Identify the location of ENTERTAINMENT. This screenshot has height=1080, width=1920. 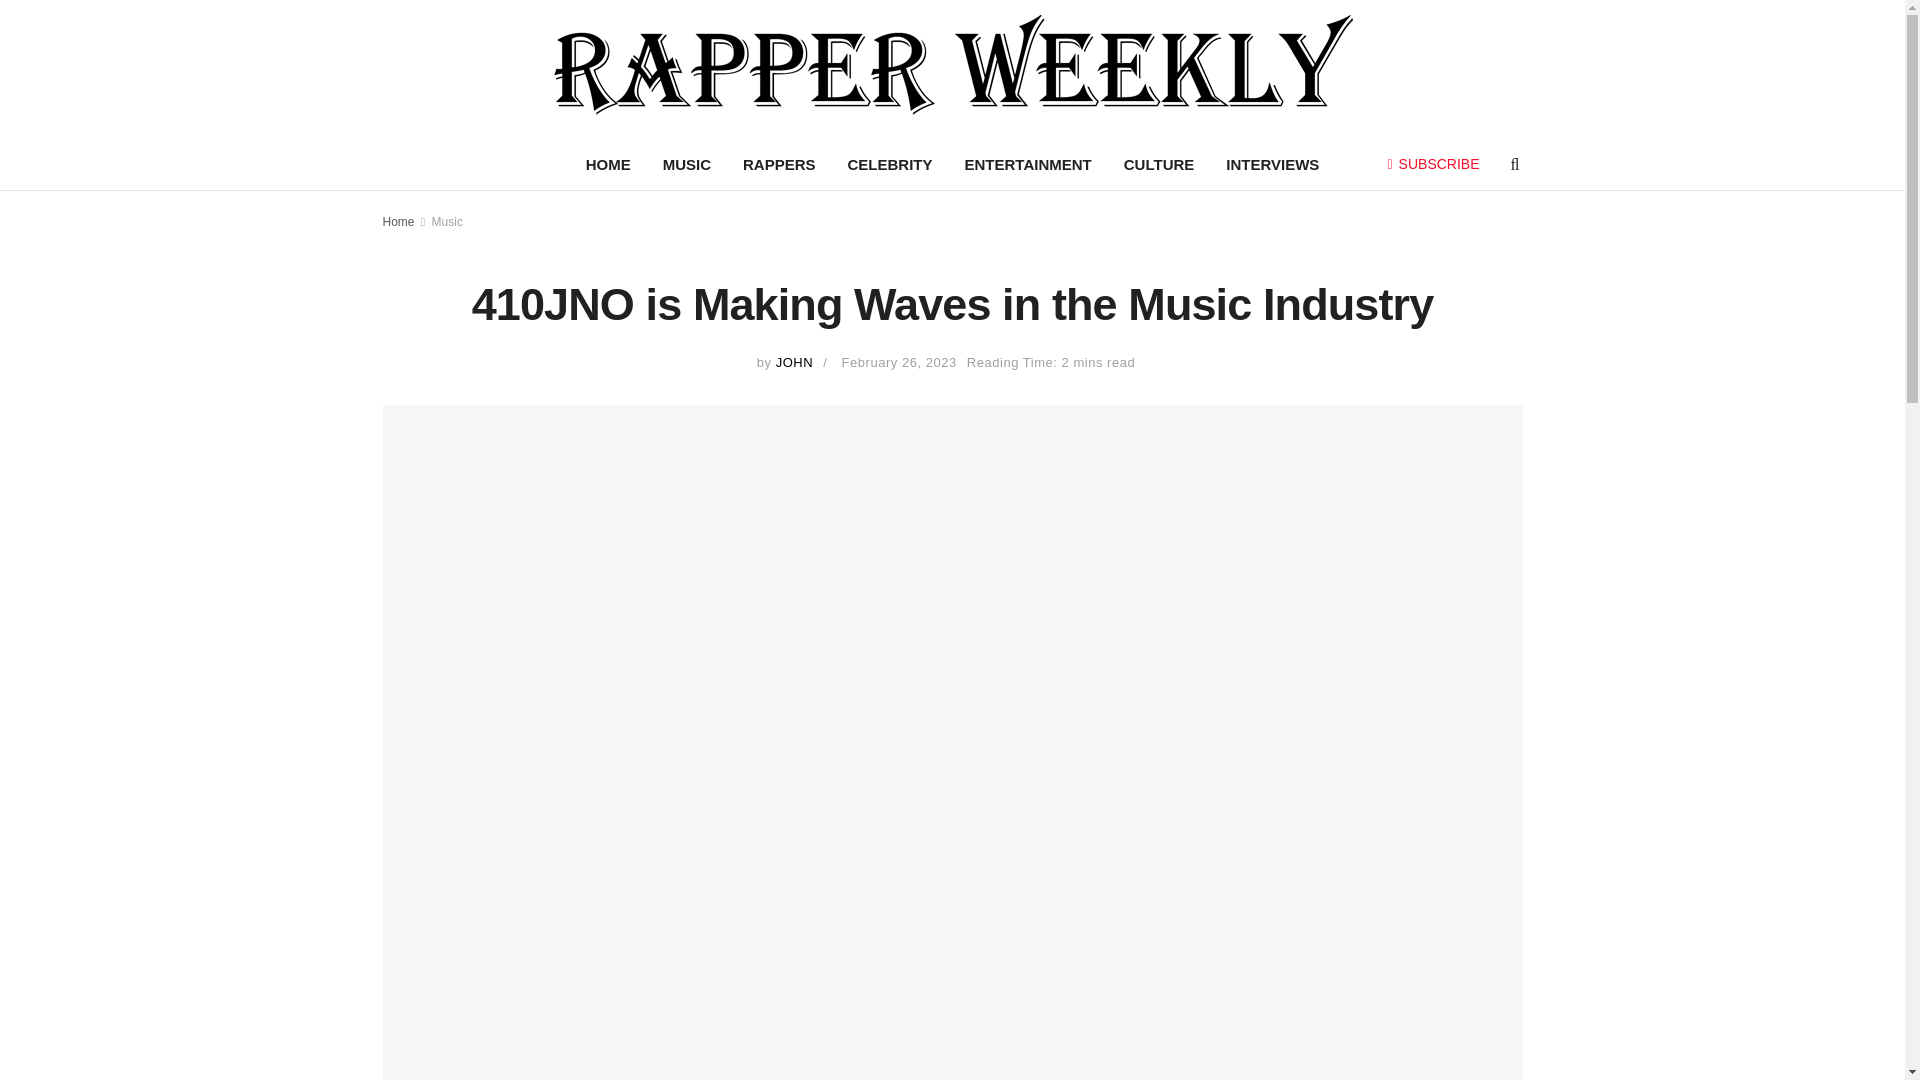
(1028, 165).